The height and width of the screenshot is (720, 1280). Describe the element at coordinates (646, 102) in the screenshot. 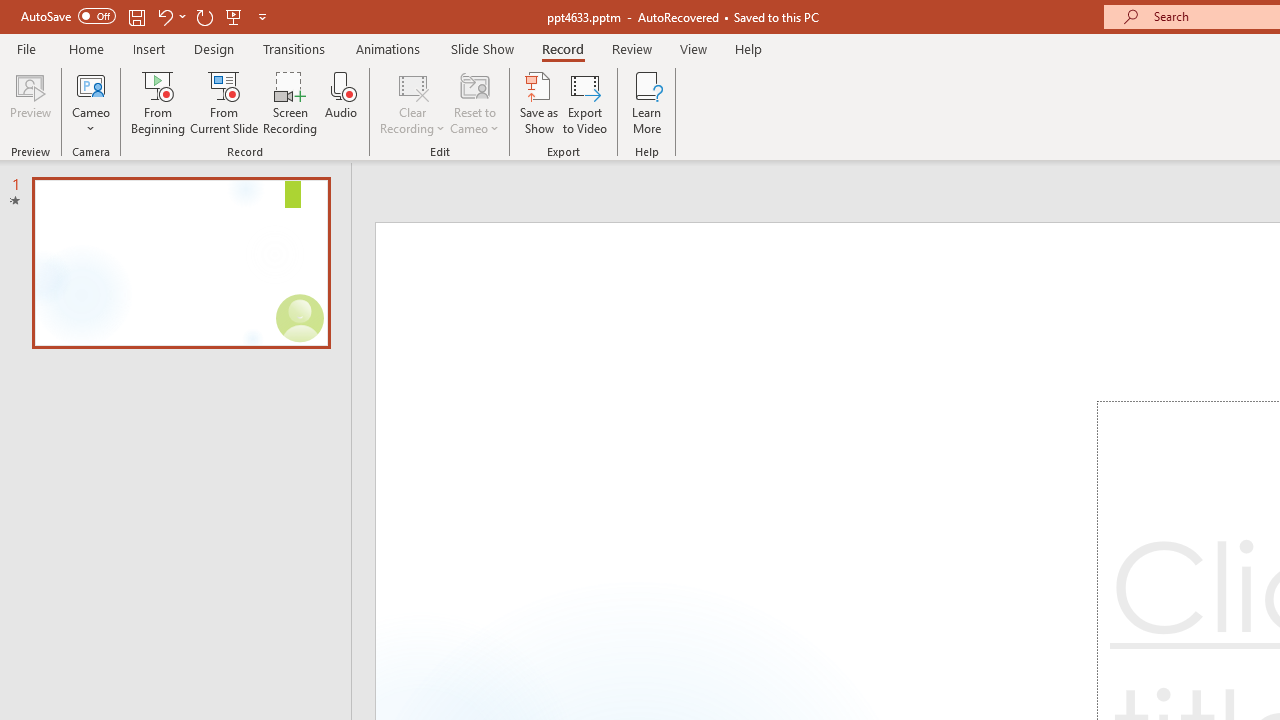

I see `Learn More` at that location.